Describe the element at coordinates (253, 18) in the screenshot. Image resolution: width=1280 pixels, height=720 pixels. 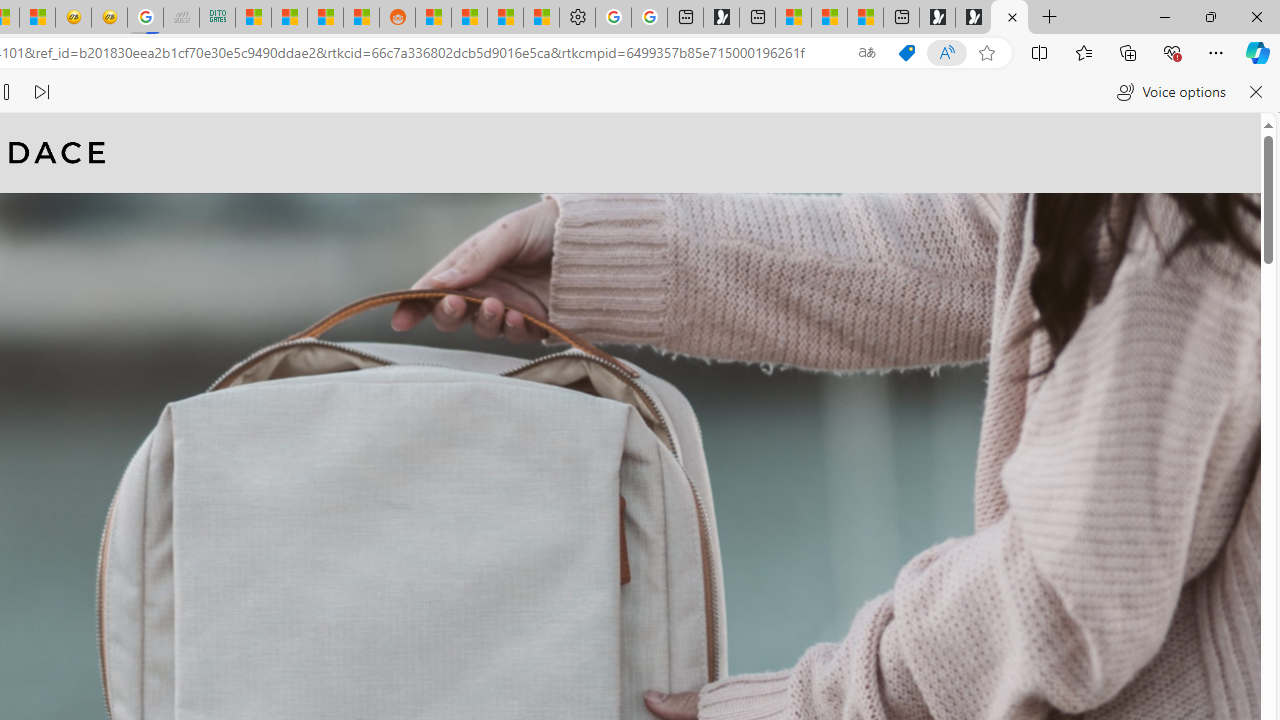
I see `MSNBC - MSN` at that location.